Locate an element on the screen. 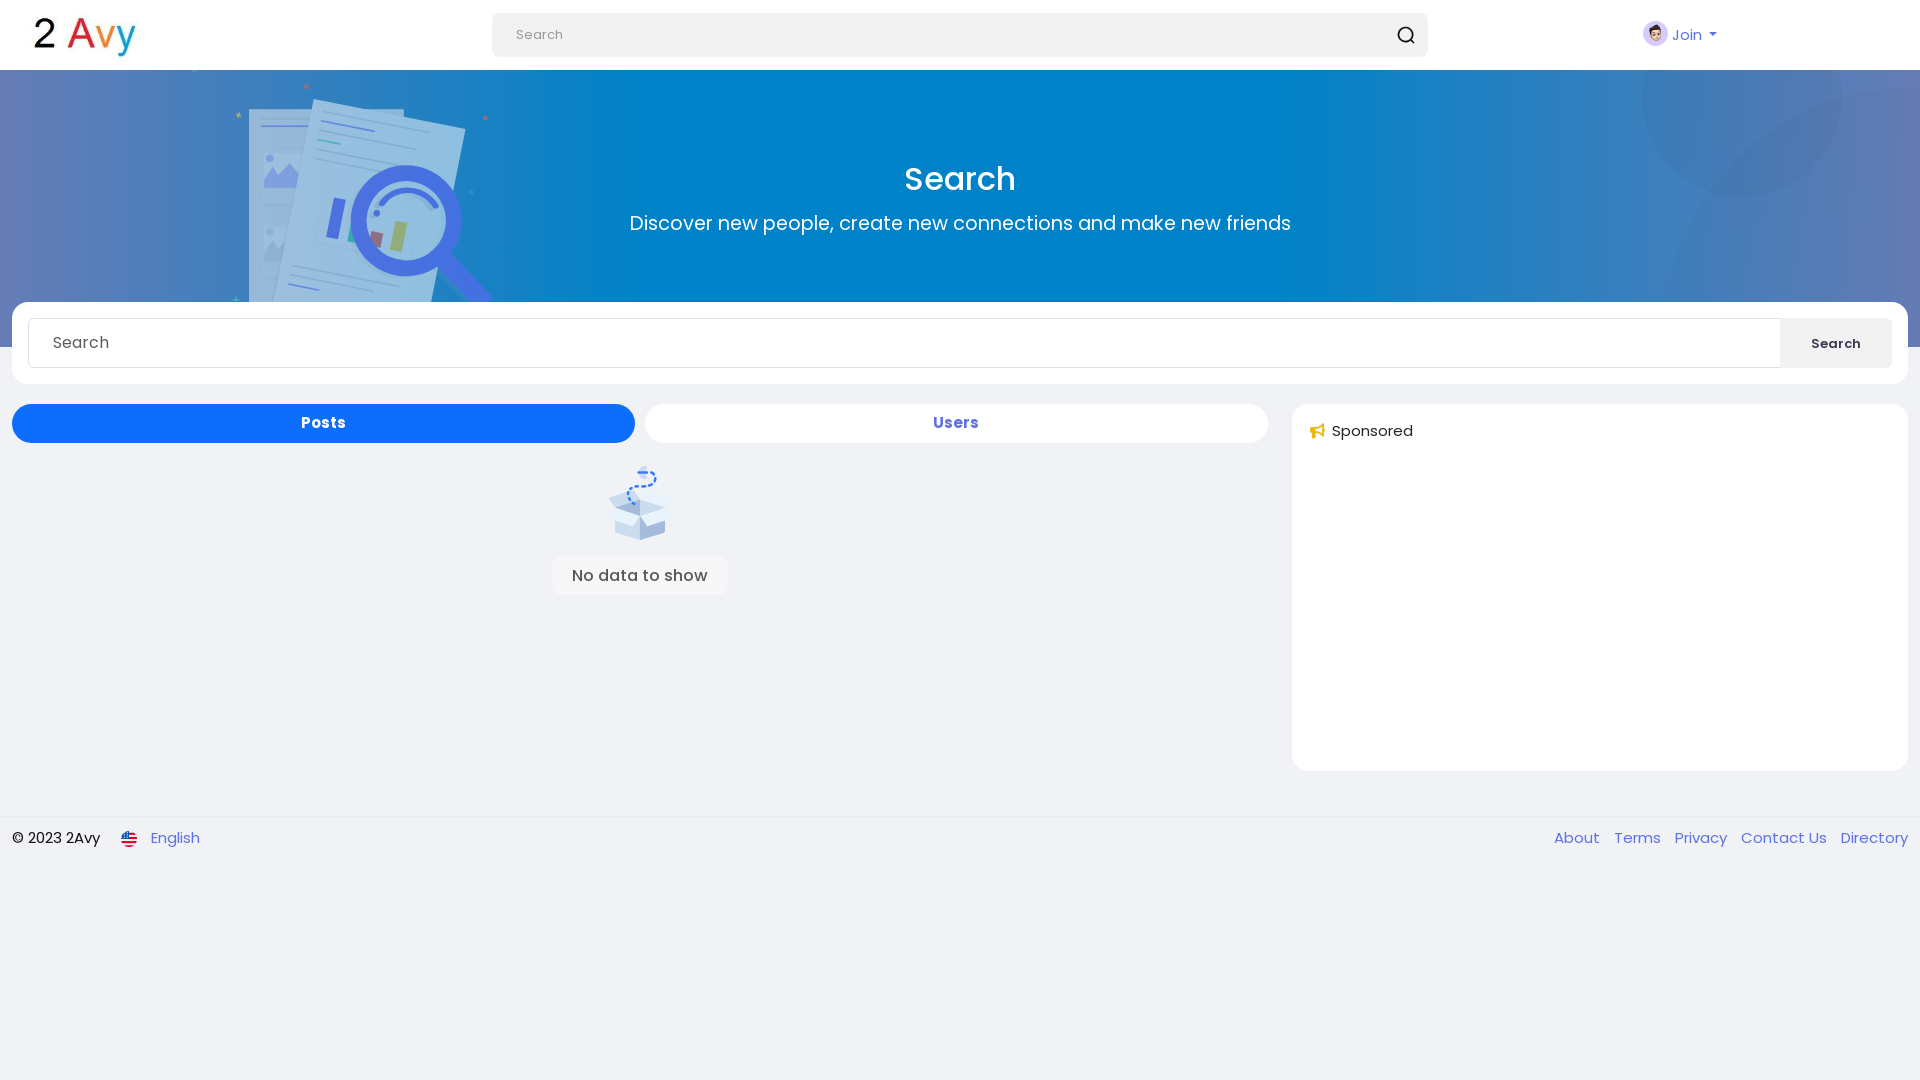 This screenshot has width=1920, height=1080. Advertisement is located at coordinates (1600, 615).